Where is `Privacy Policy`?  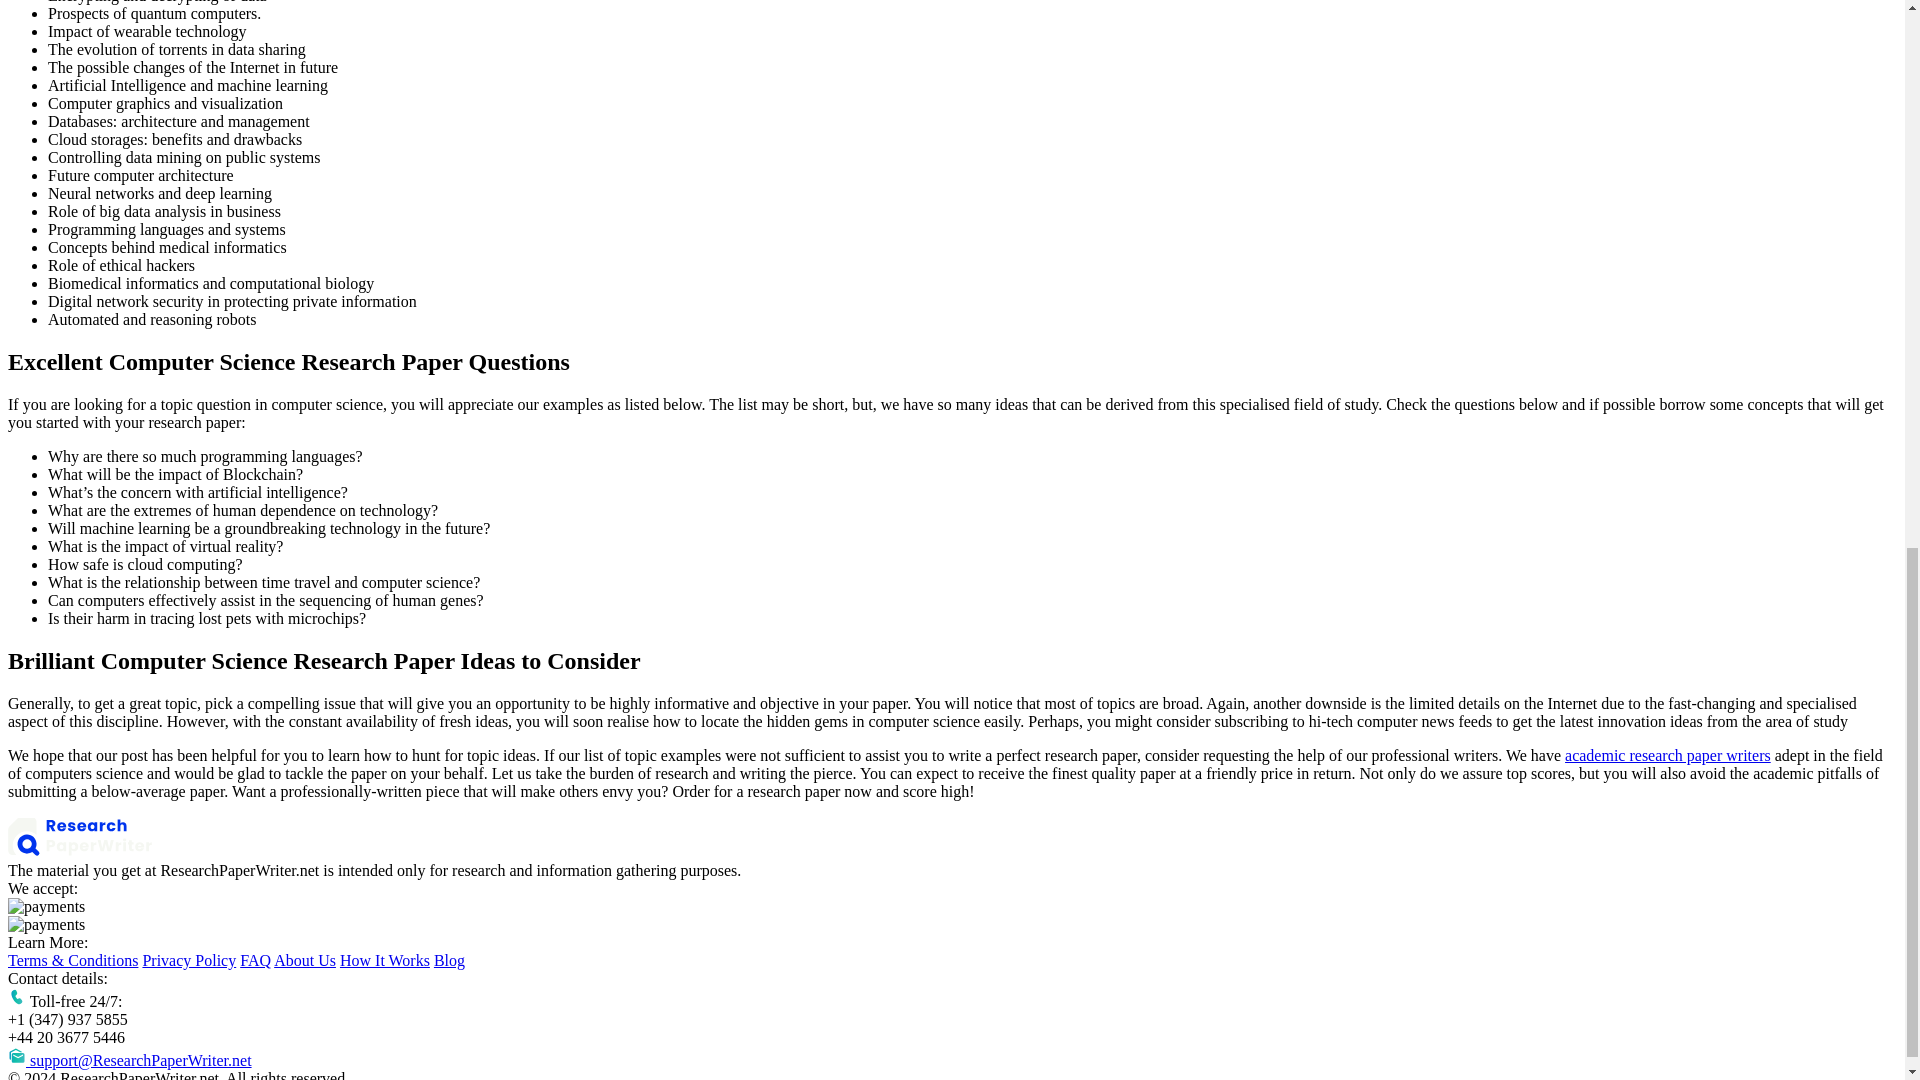
Privacy Policy is located at coordinates (189, 960).